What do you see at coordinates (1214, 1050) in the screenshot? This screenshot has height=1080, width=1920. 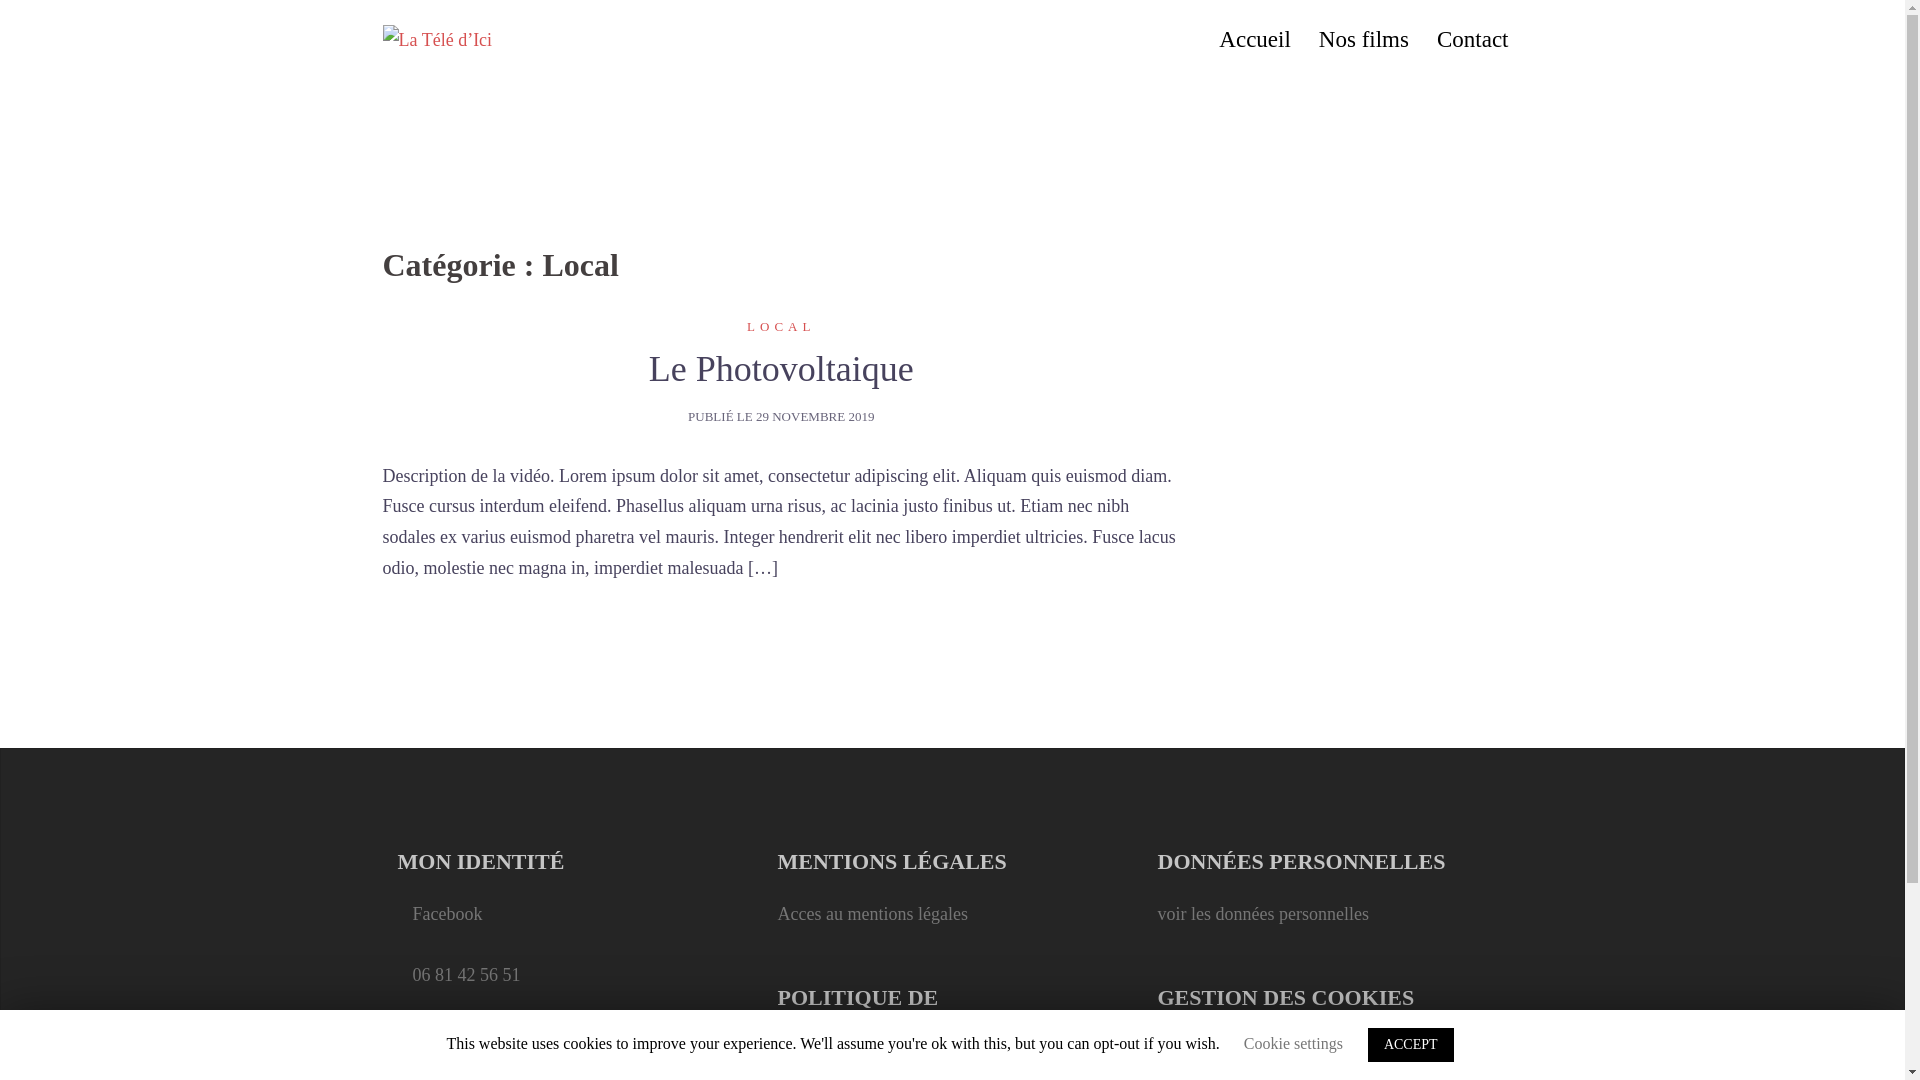 I see `Cookie settings` at bounding box center [1214, 1050].